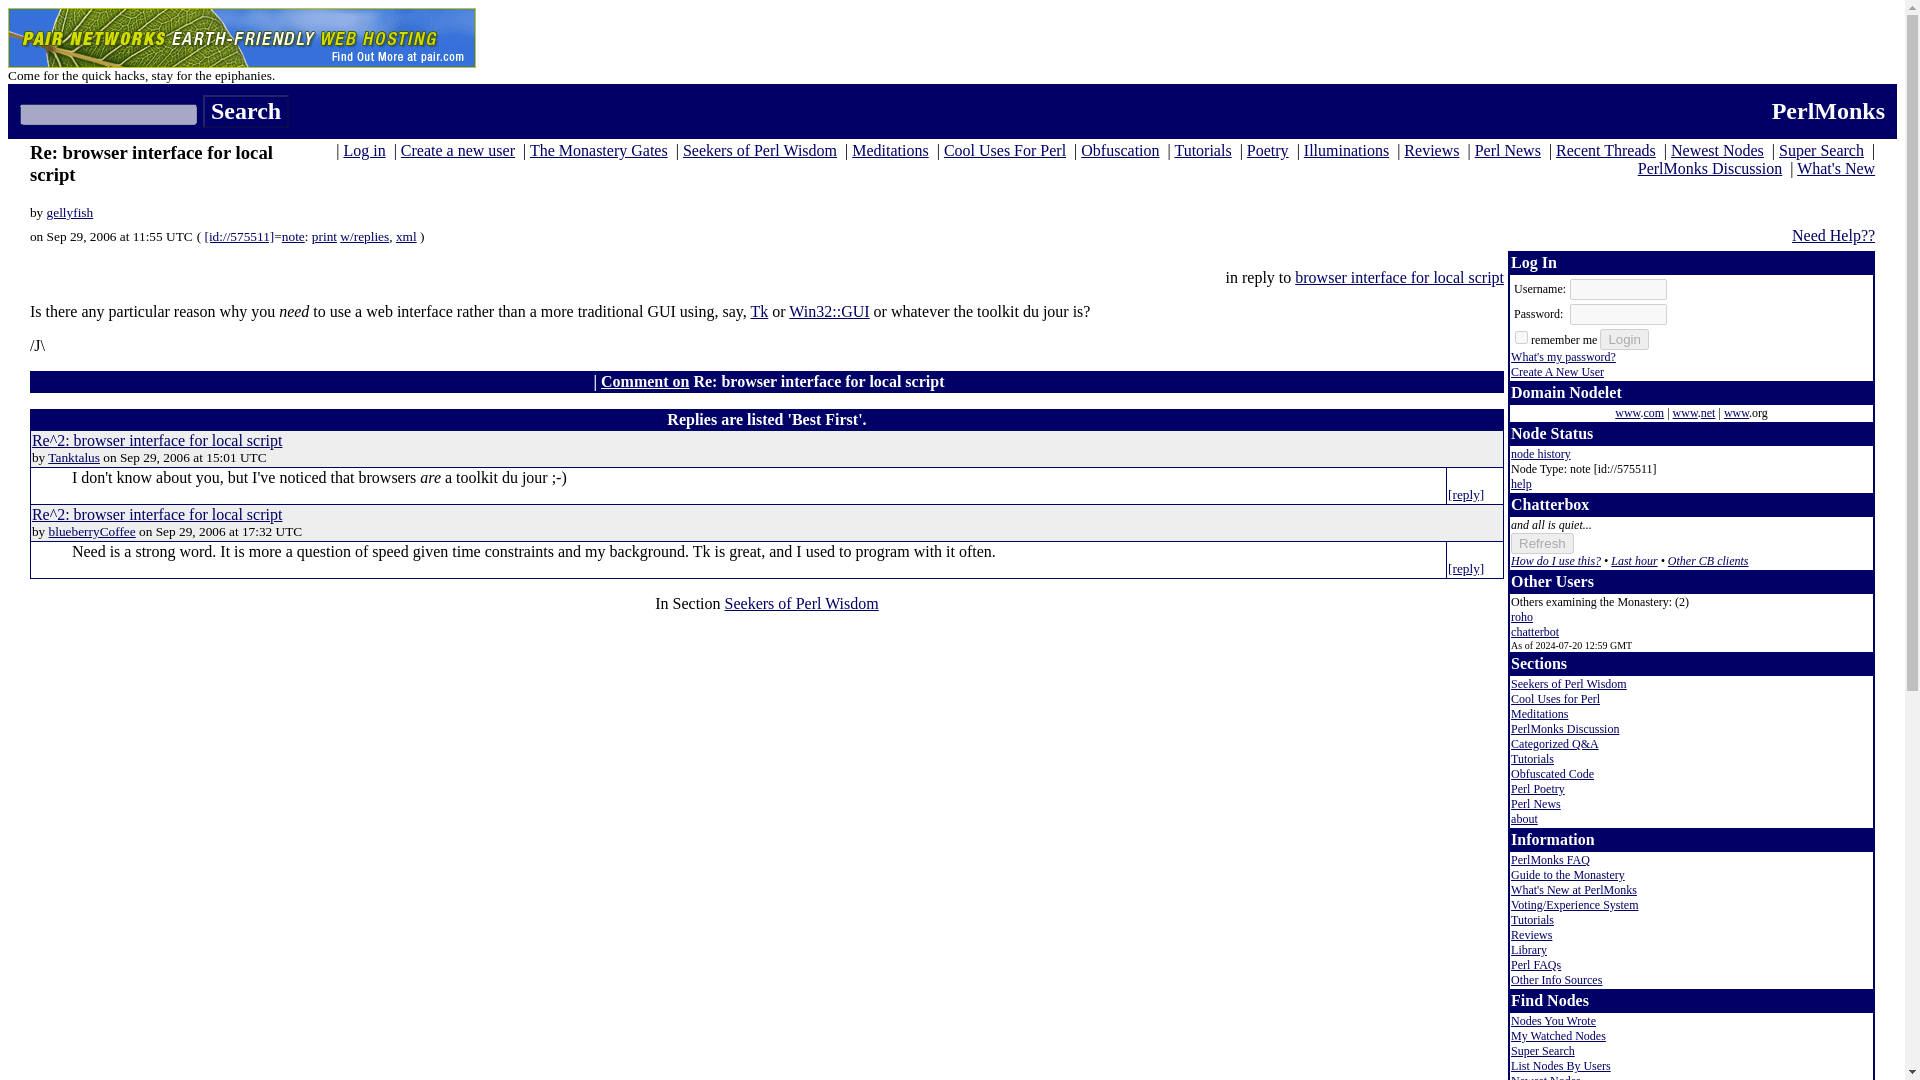  What do you see at coordinates (1717, 150) in the screenshot?
I see `Newest Nodes` at bounding box center [1717, 150].